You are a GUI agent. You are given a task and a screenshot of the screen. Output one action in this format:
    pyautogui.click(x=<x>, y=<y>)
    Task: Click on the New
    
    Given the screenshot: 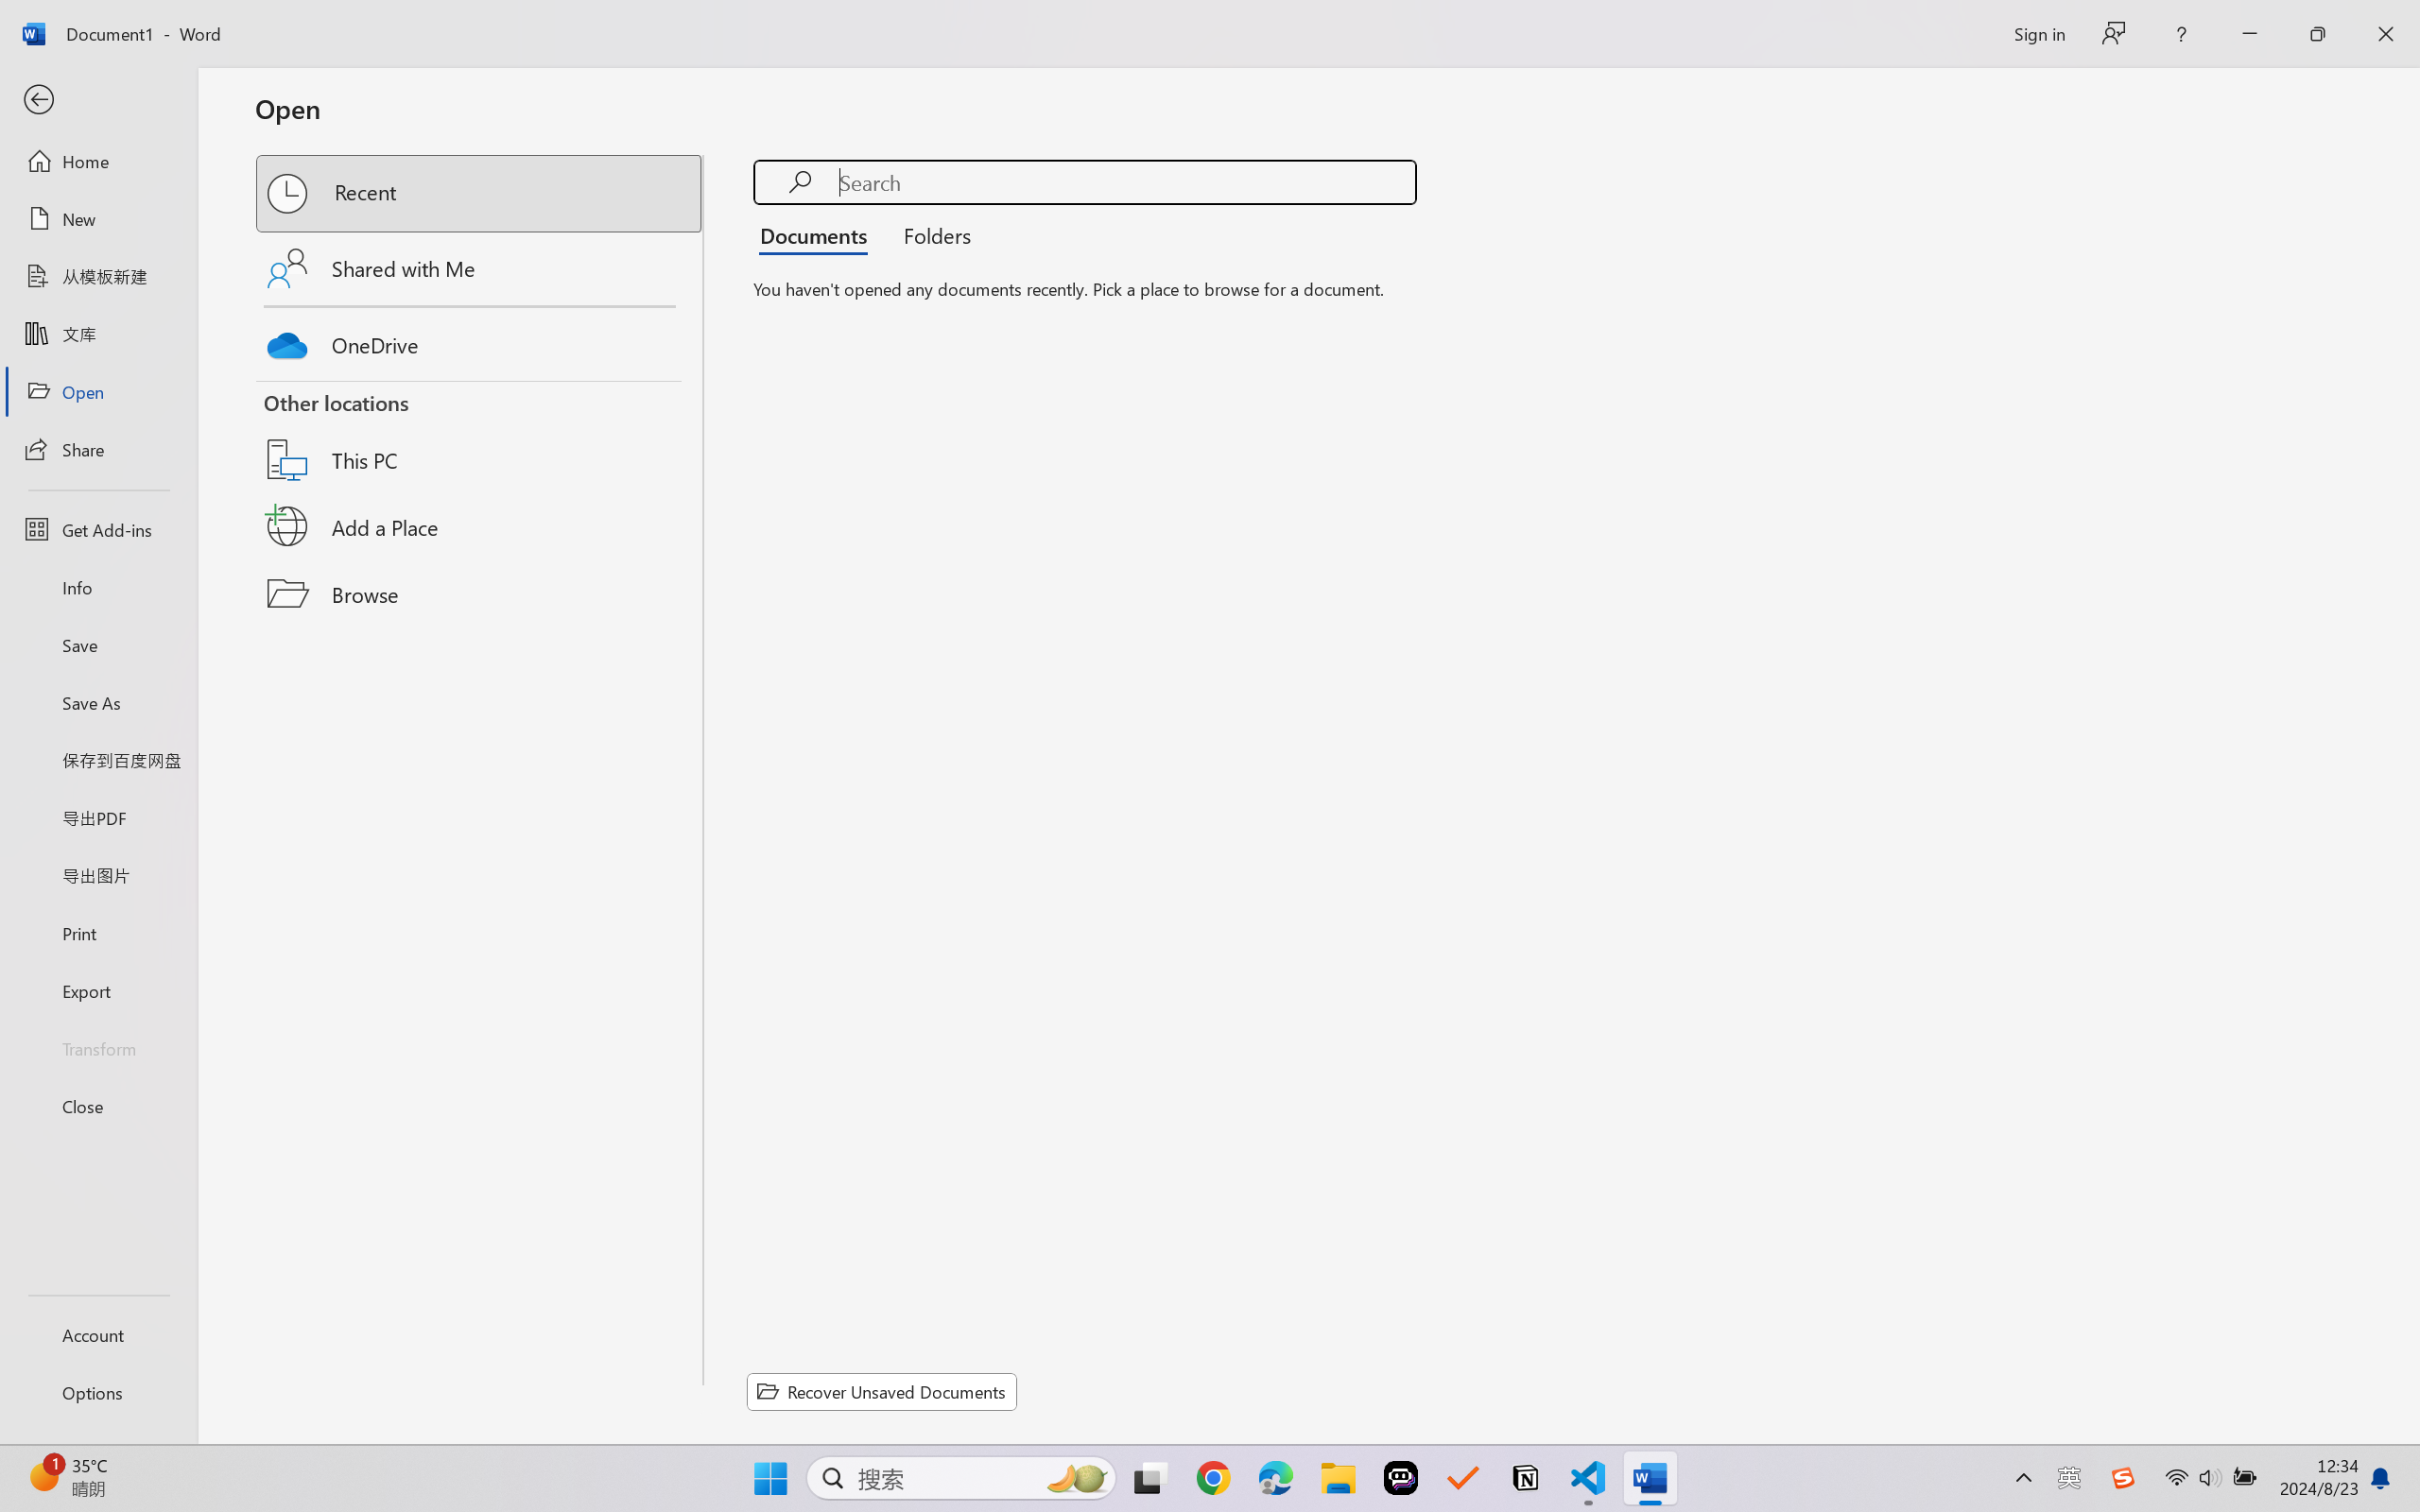 What is the action you would take?
    pyautogui.click(x=98, y=219)
    